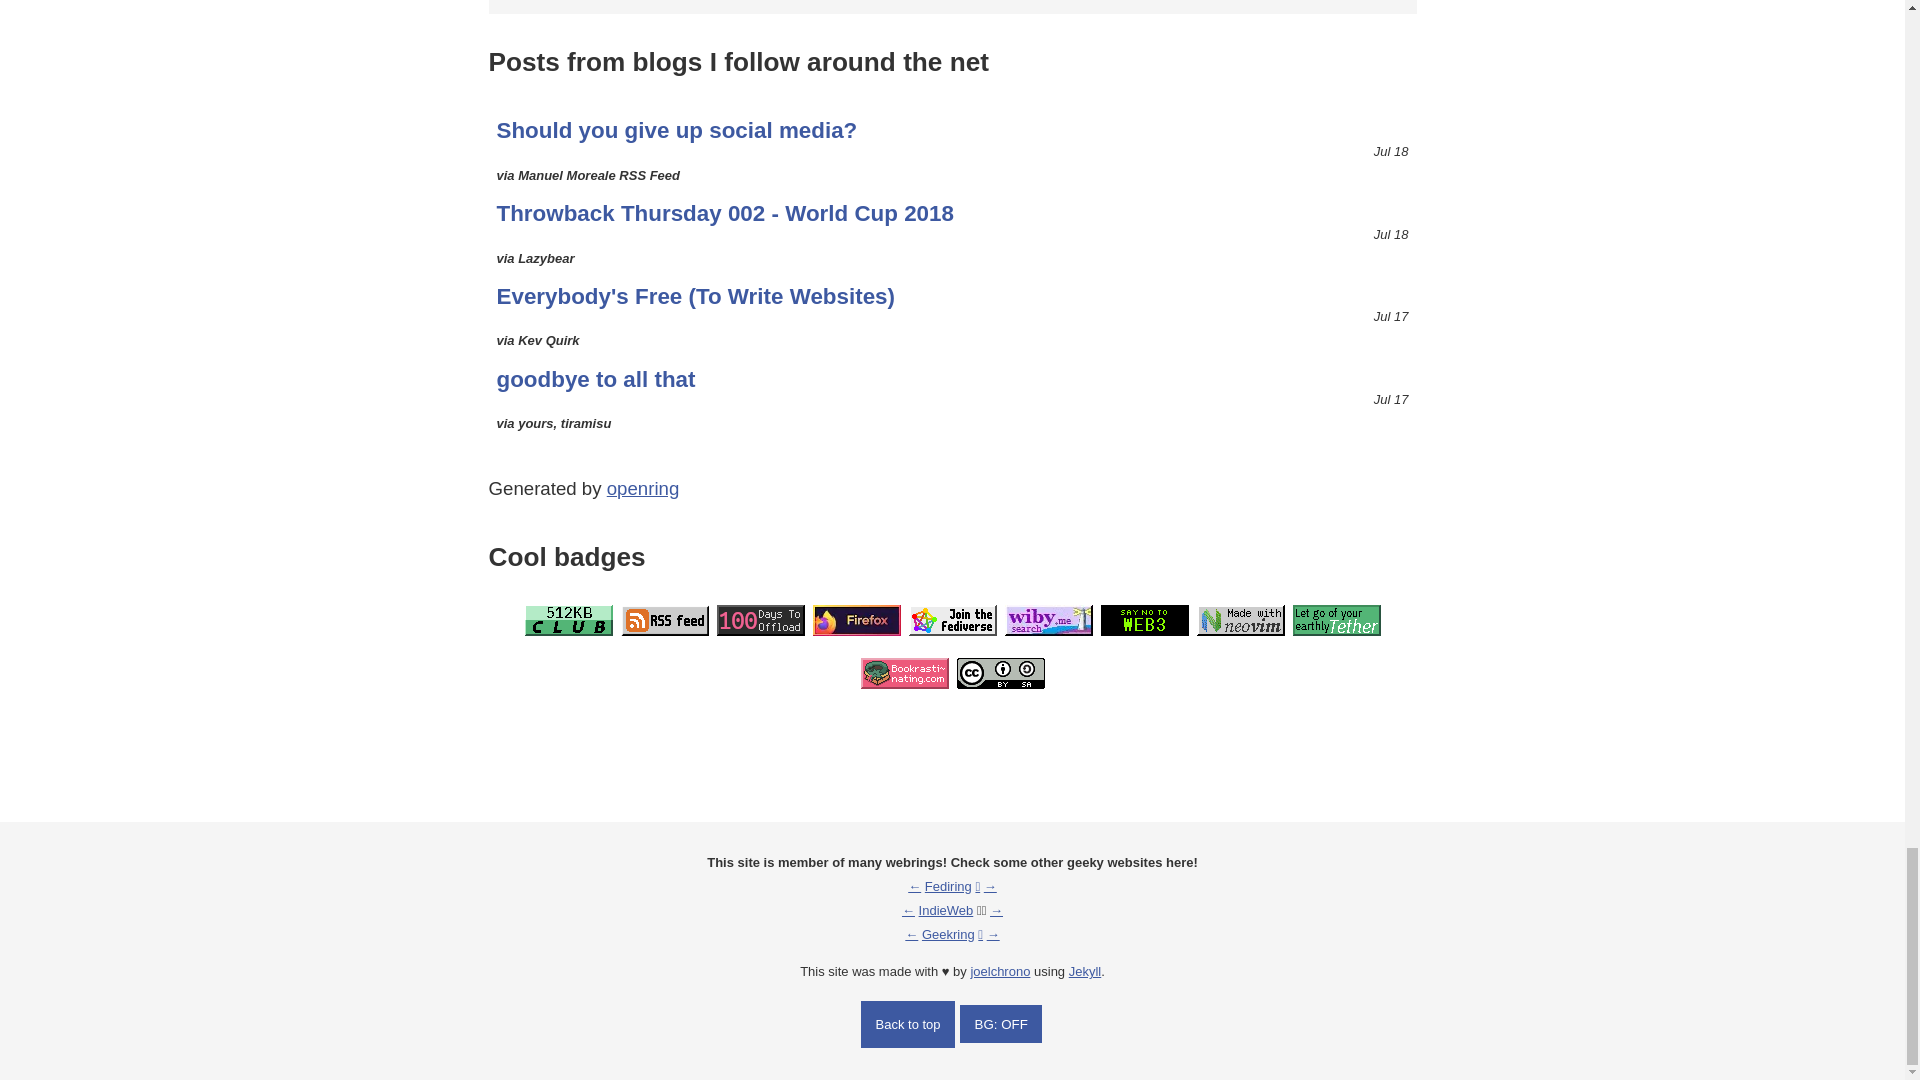 This screenshot has width=1920, height=1080. I want to click on Join 100 Days To Offload with me!, so click(760, 620).